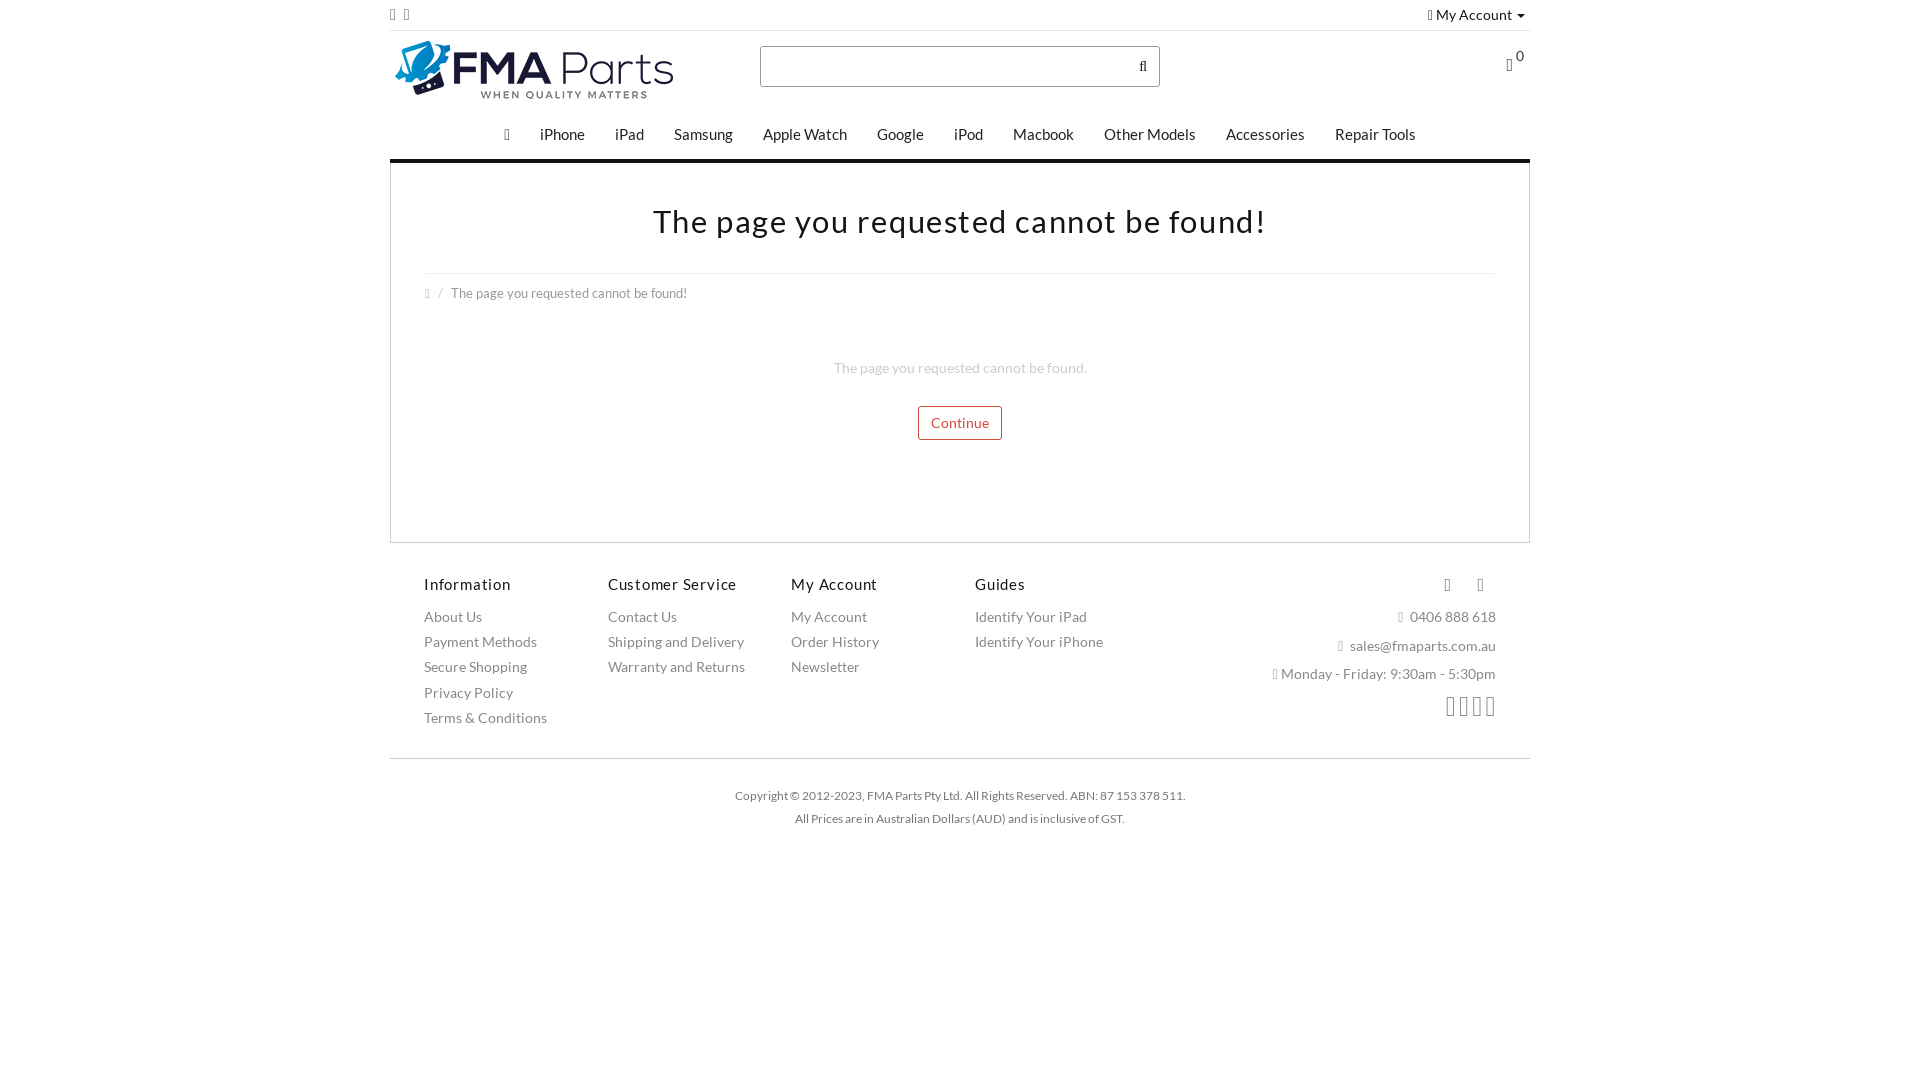  I want to click on Identify Your iPhone, so click(1039, 642).